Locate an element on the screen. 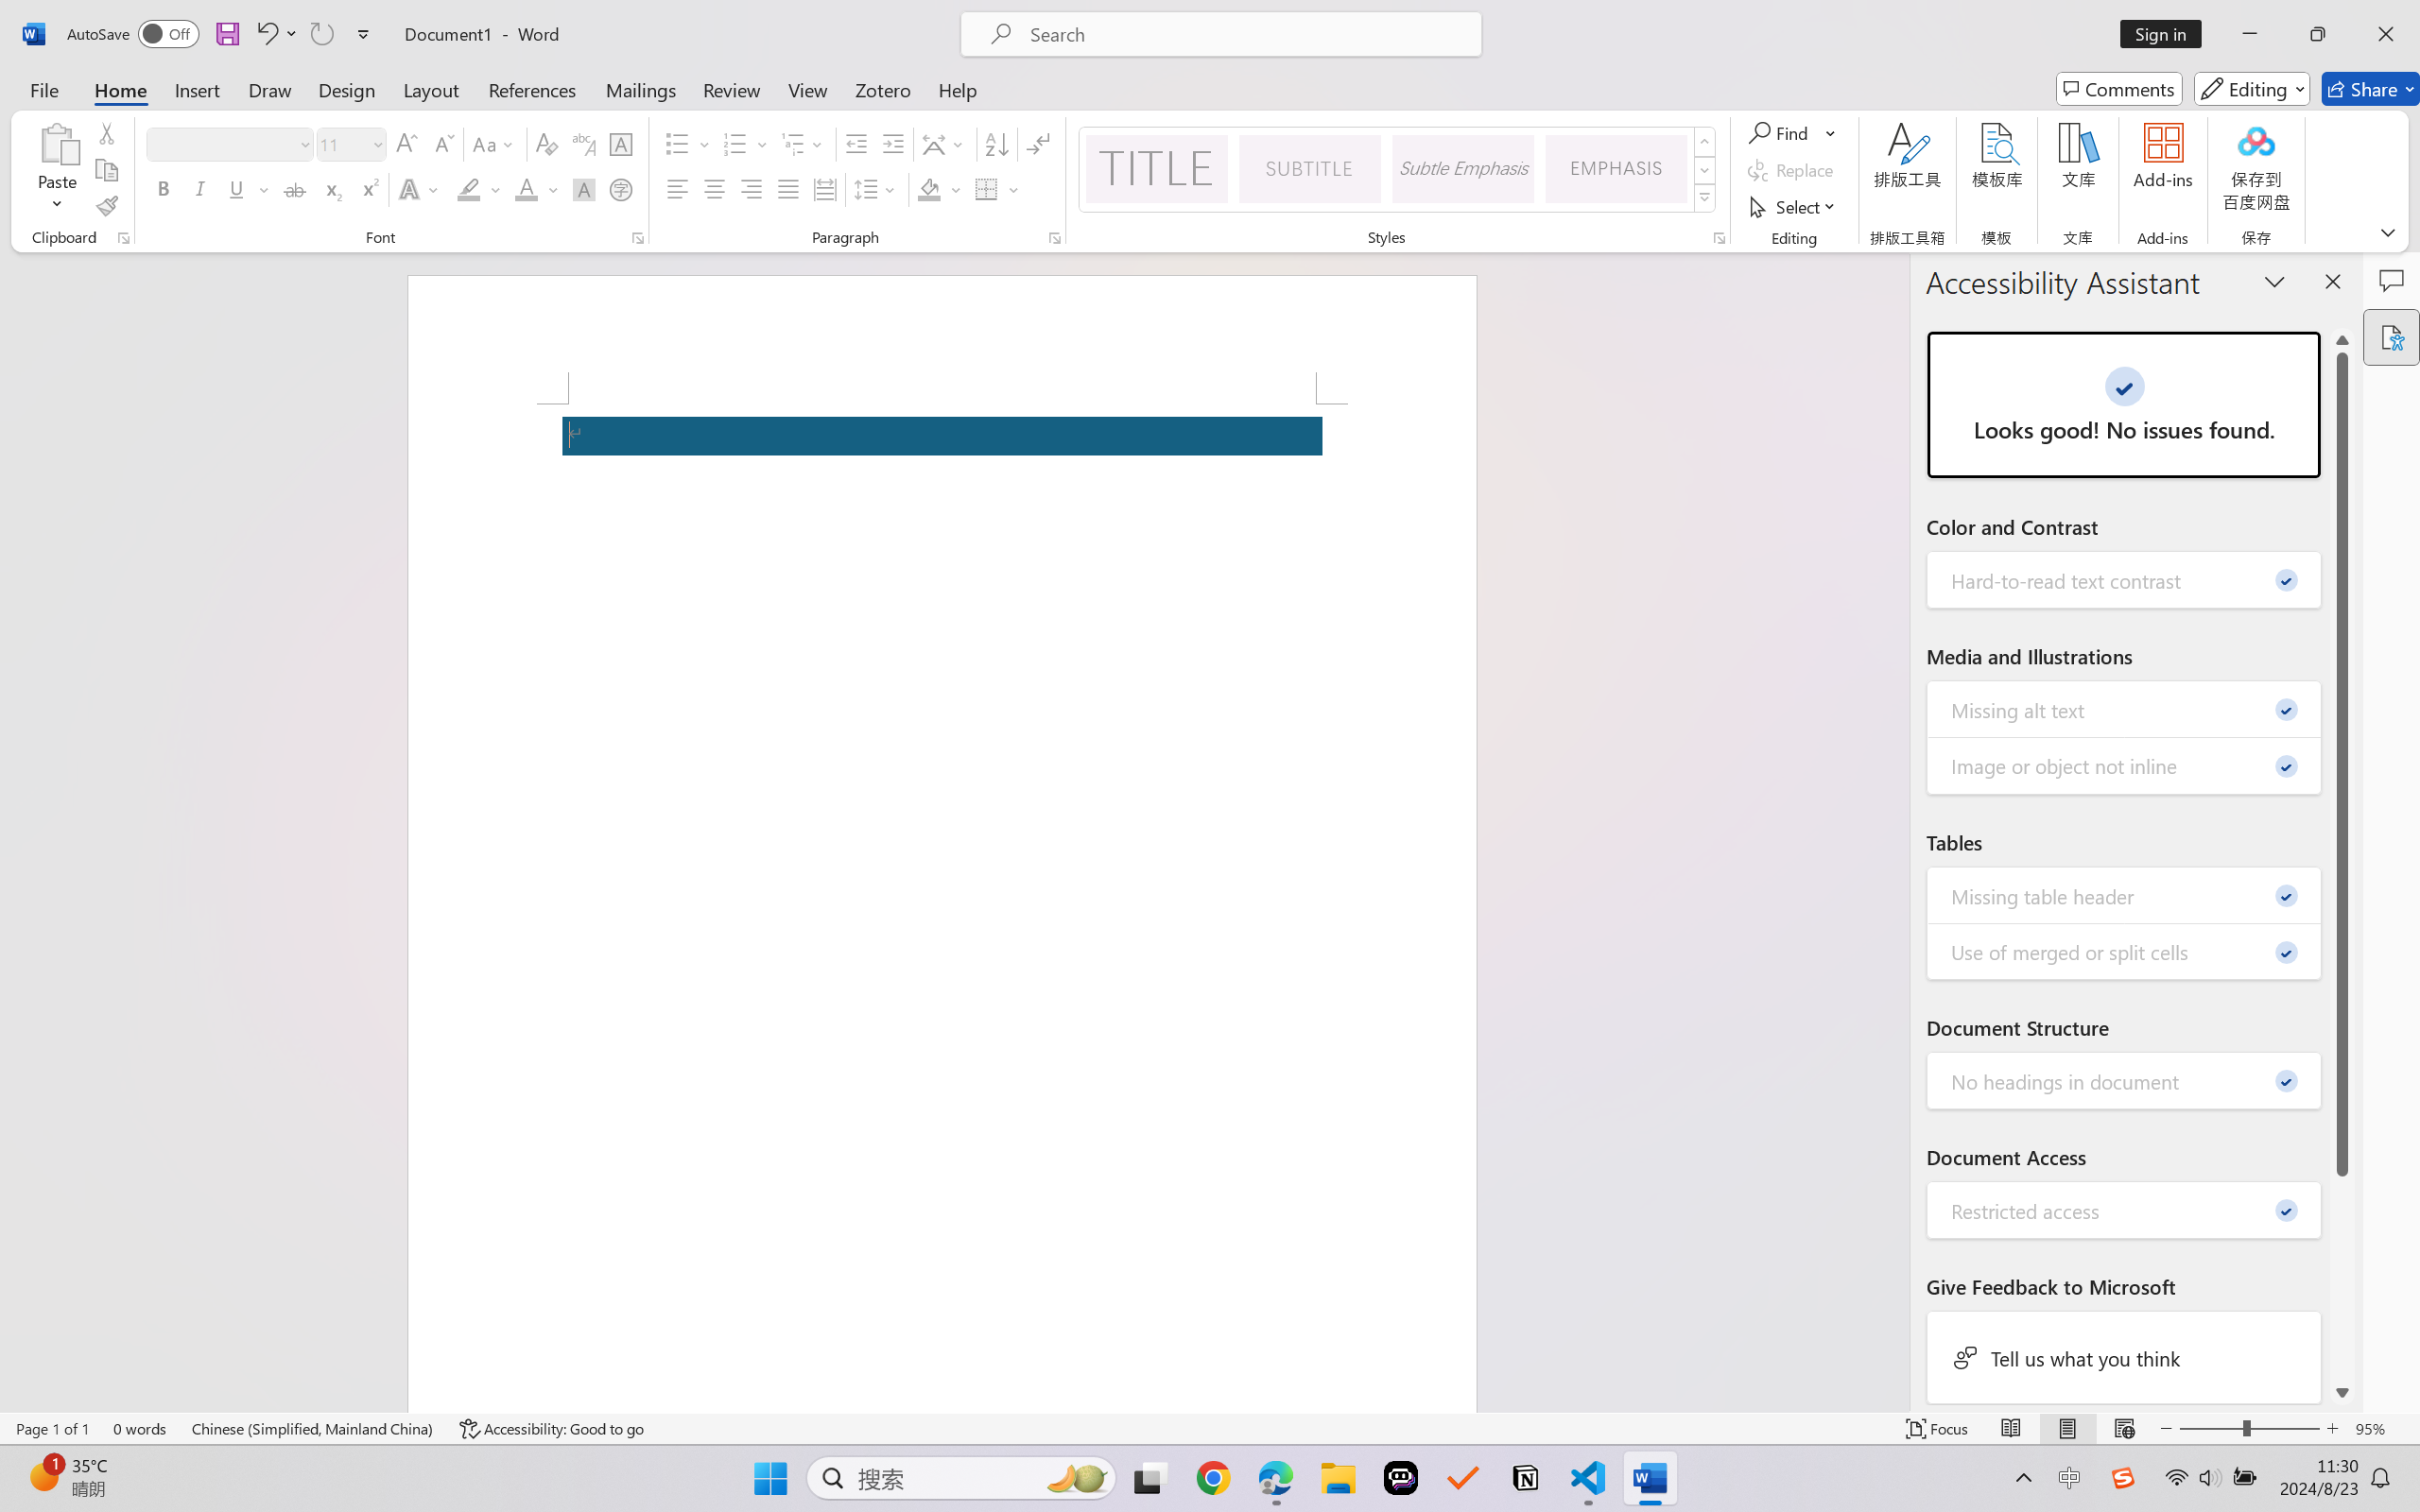  Sign in is located at coordinates (2168, 34).